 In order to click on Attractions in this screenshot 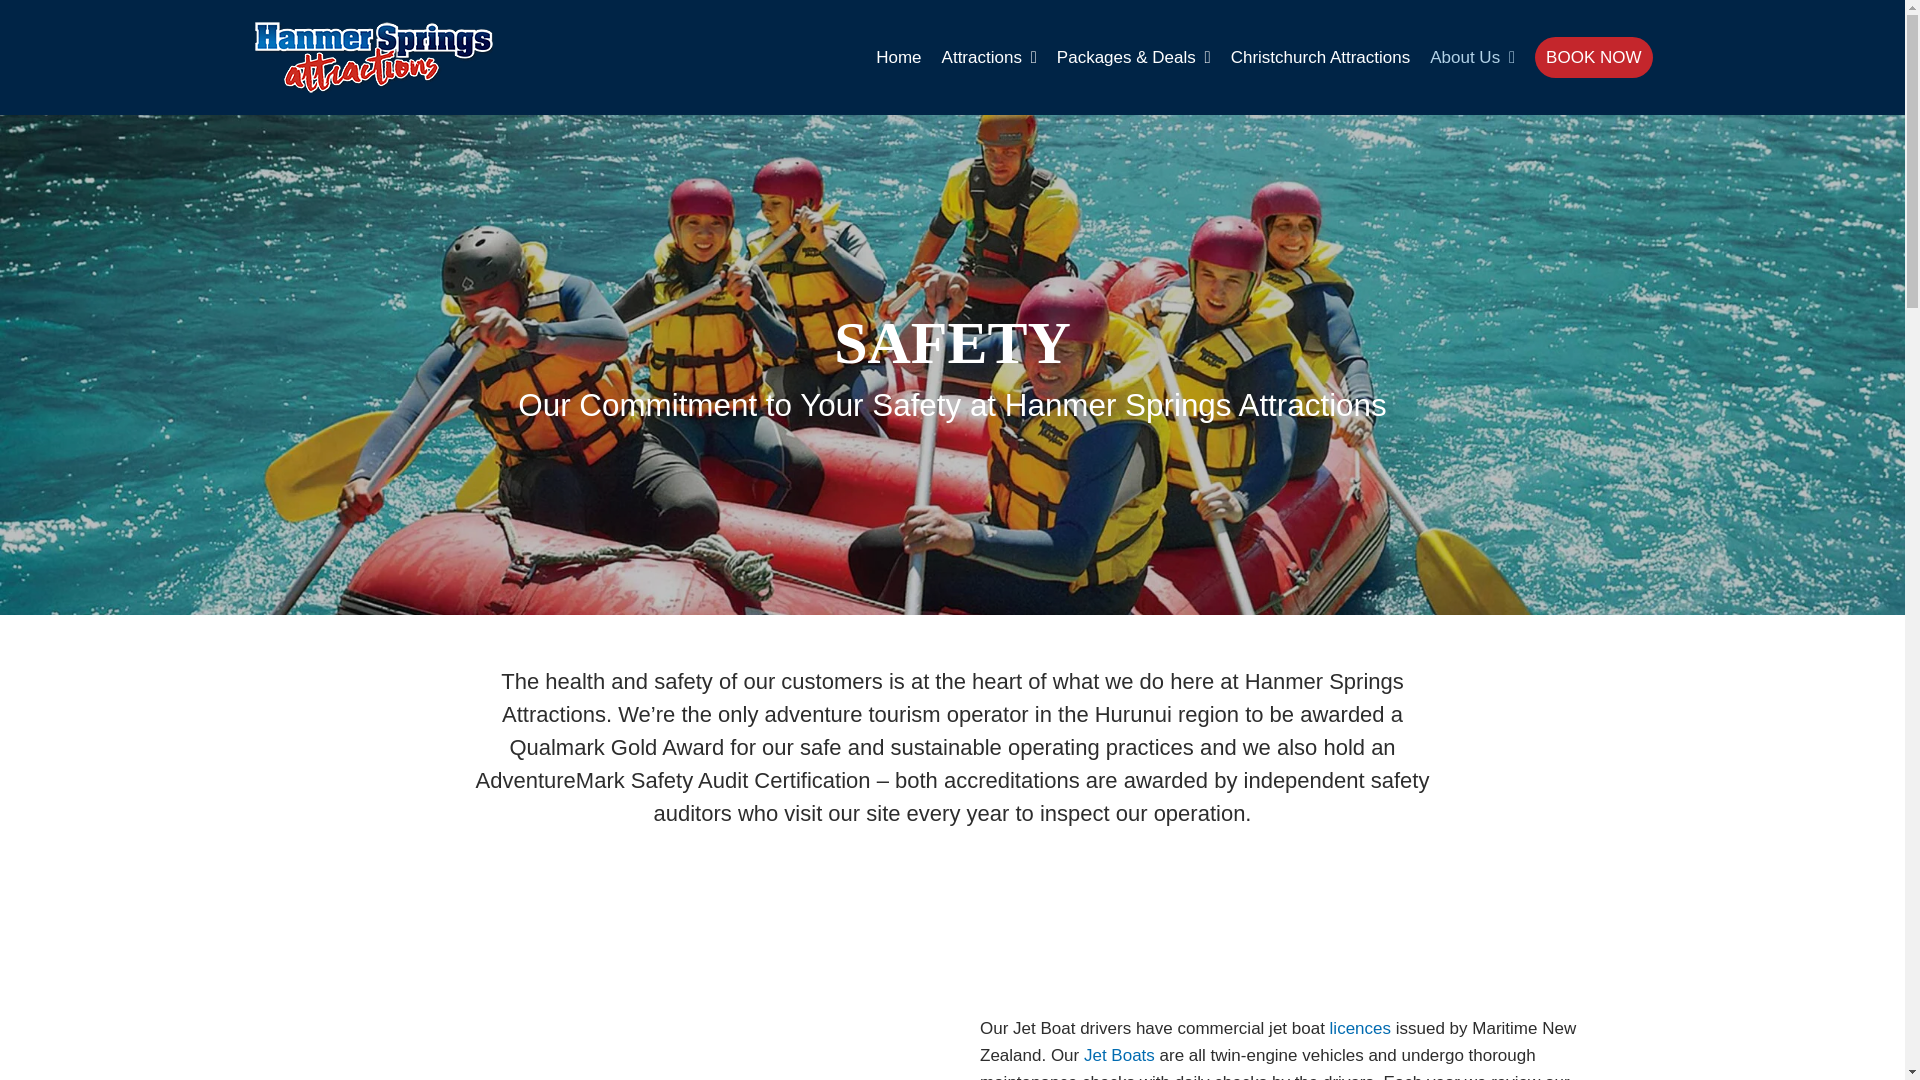, I will do `click(989, 57)`.